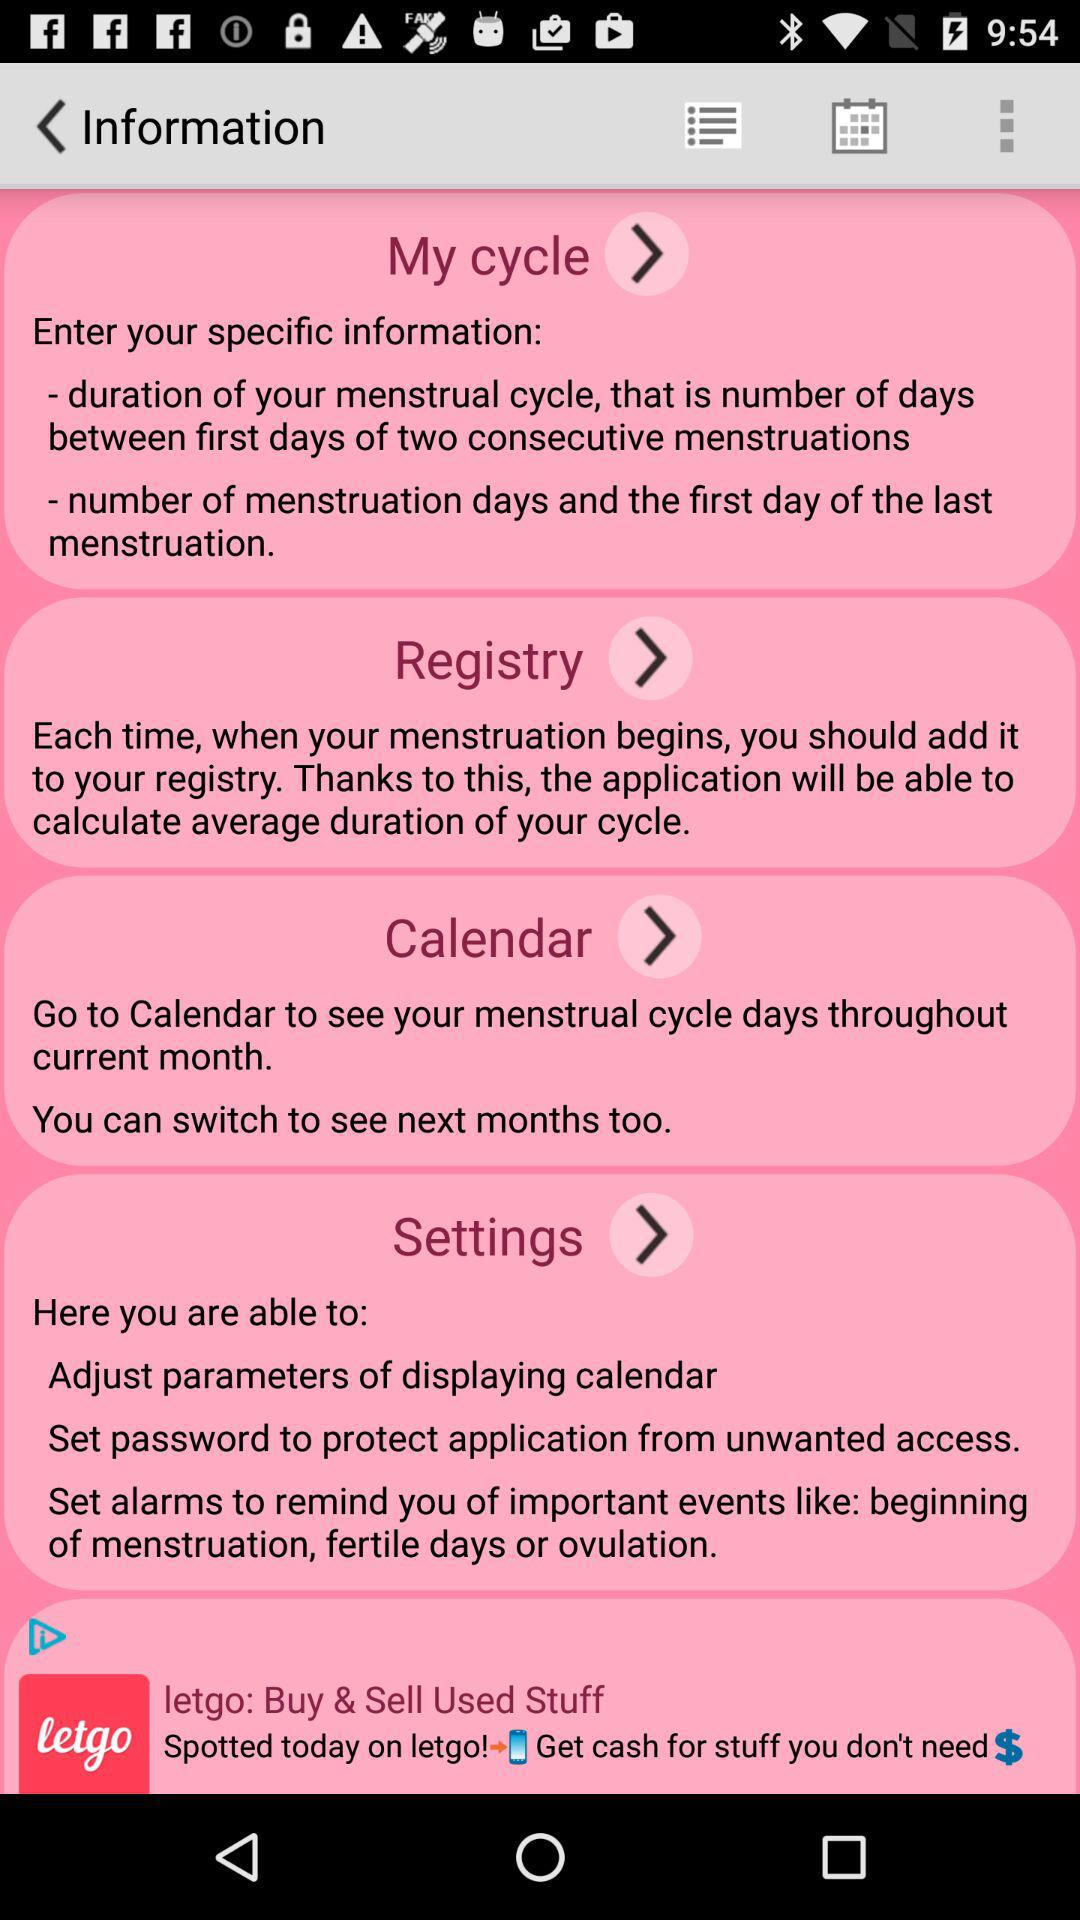 Image resolution: width=1080 pixels, height=1920 pixels. Describe the element at coordinates (659, 936) in the screenshot. I see `turn off the icon below the each time when item` at that location.